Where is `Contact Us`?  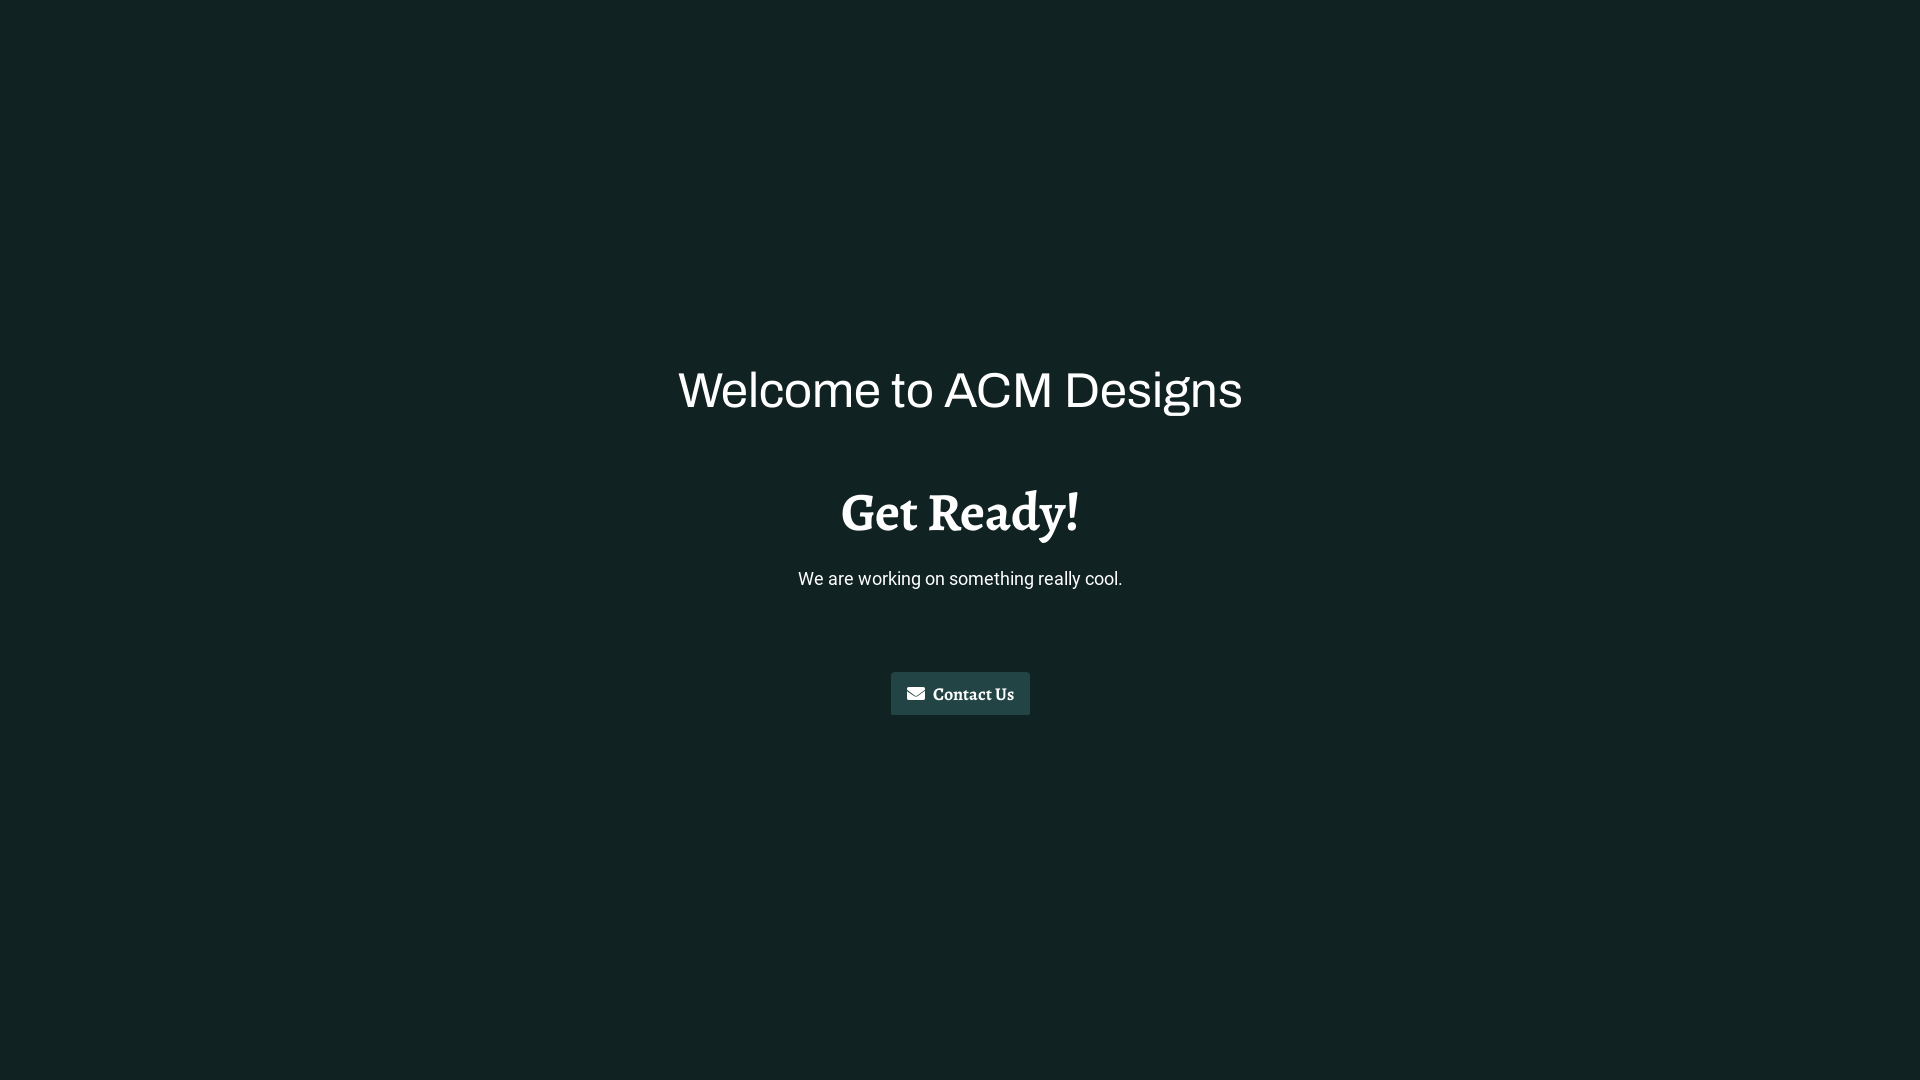
Contact Us is located at coordinates (960, 695).